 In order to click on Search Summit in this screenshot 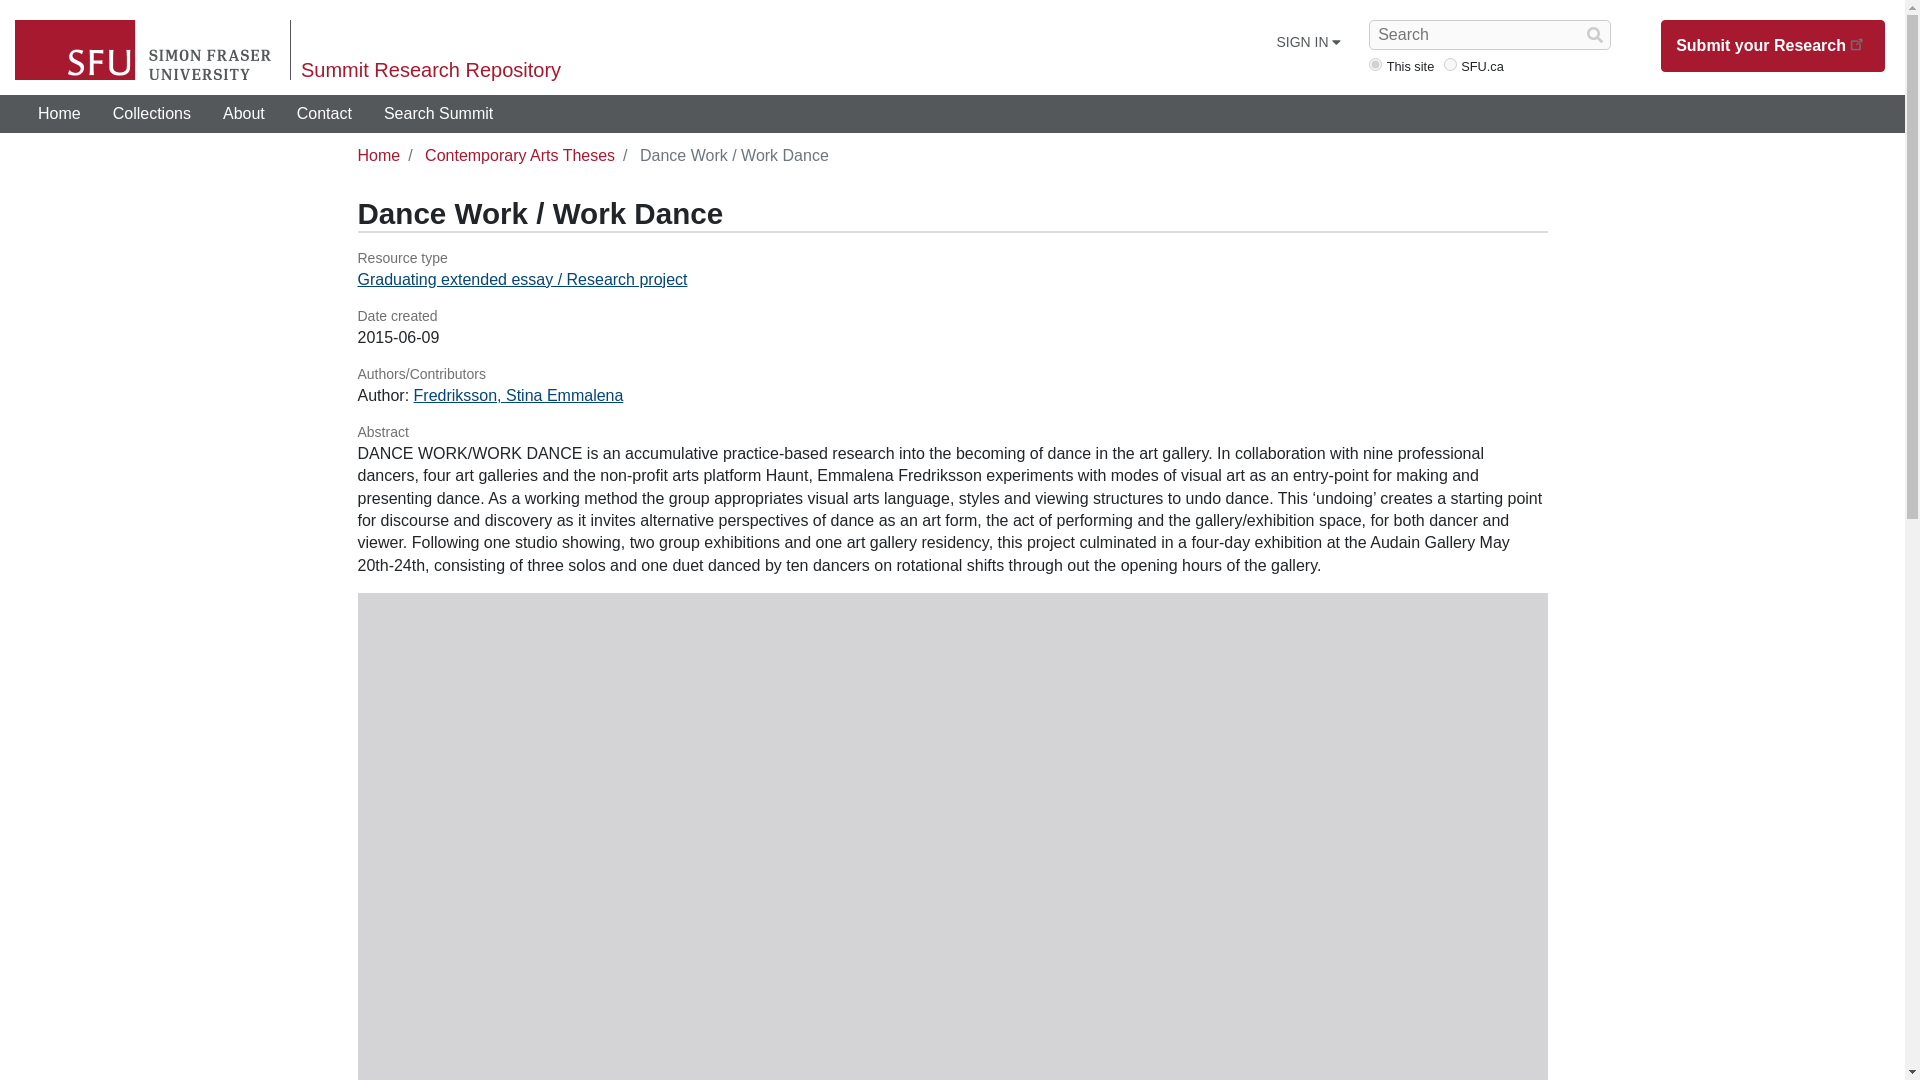, I will do `click(438, 114)`.